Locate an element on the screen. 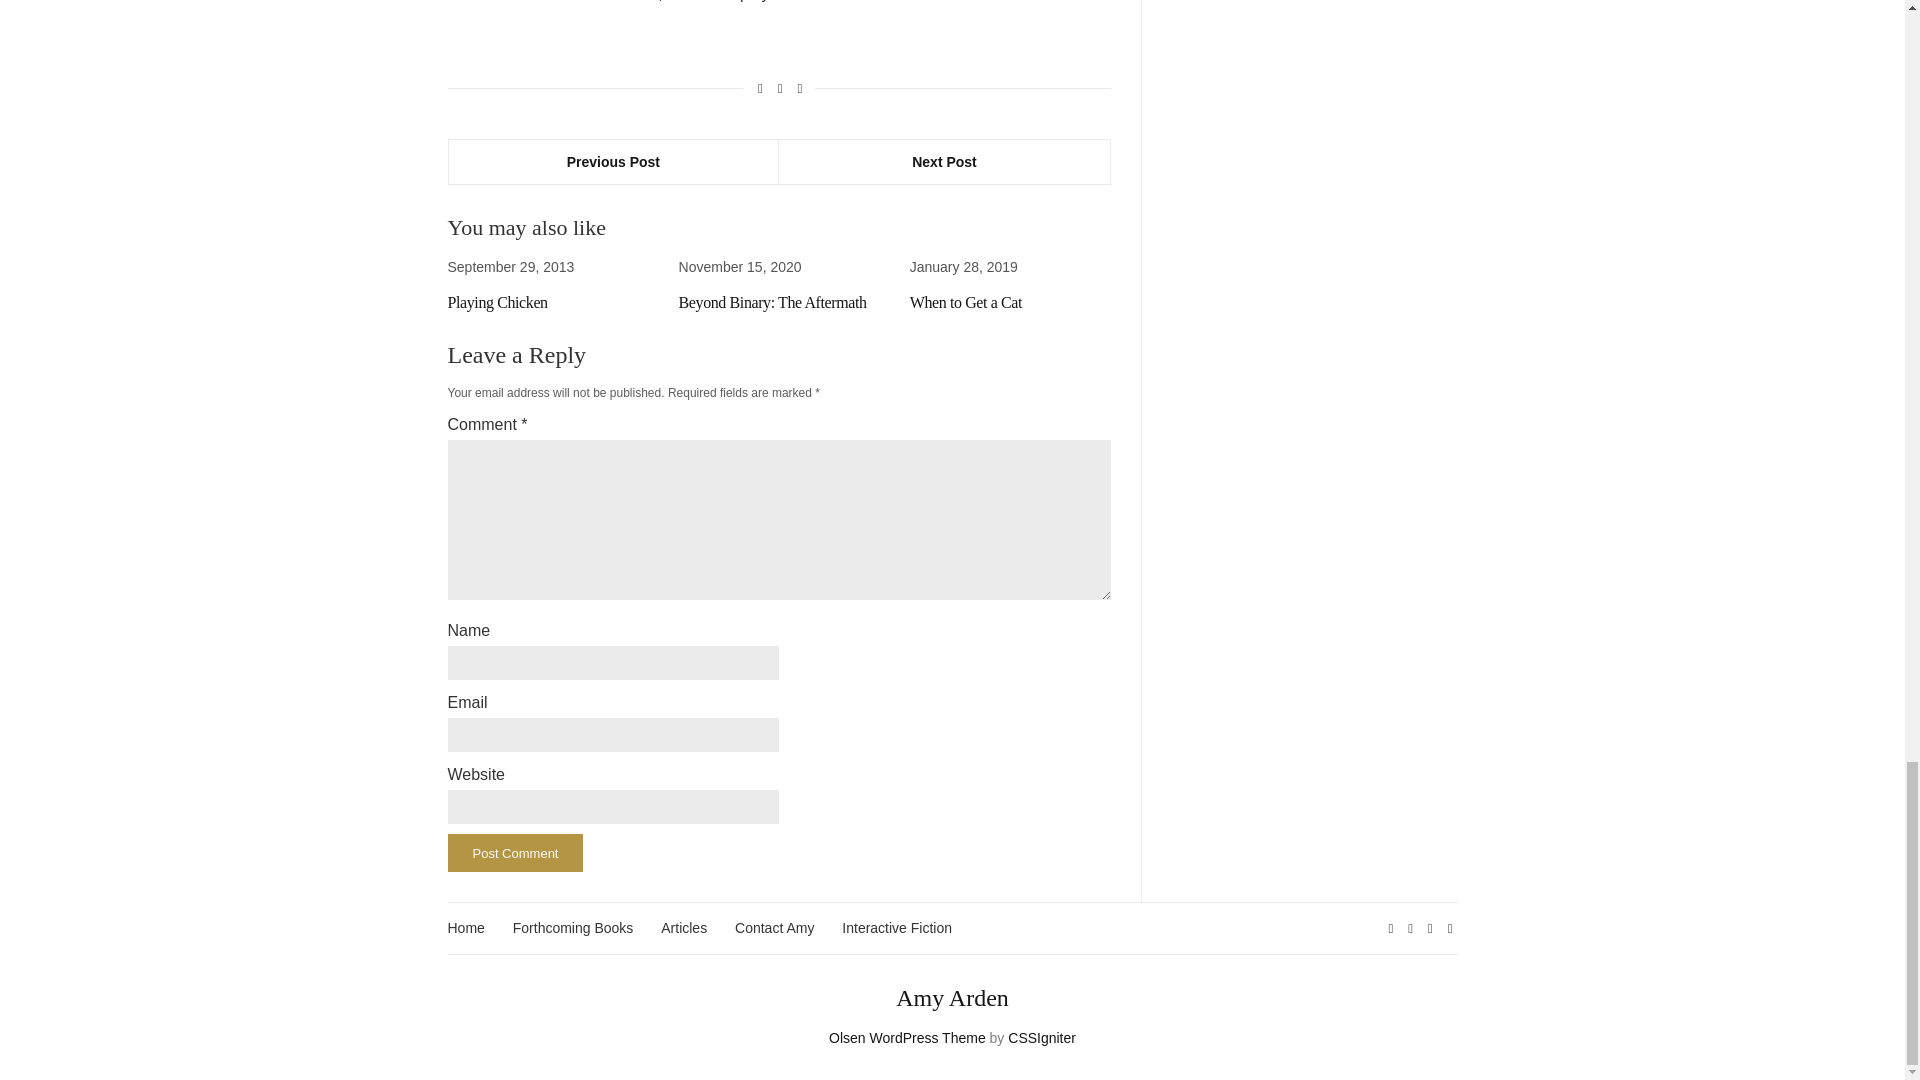 This screenshot has width=1920, height=1080. Previous Post is located at coordinates (613, 162).